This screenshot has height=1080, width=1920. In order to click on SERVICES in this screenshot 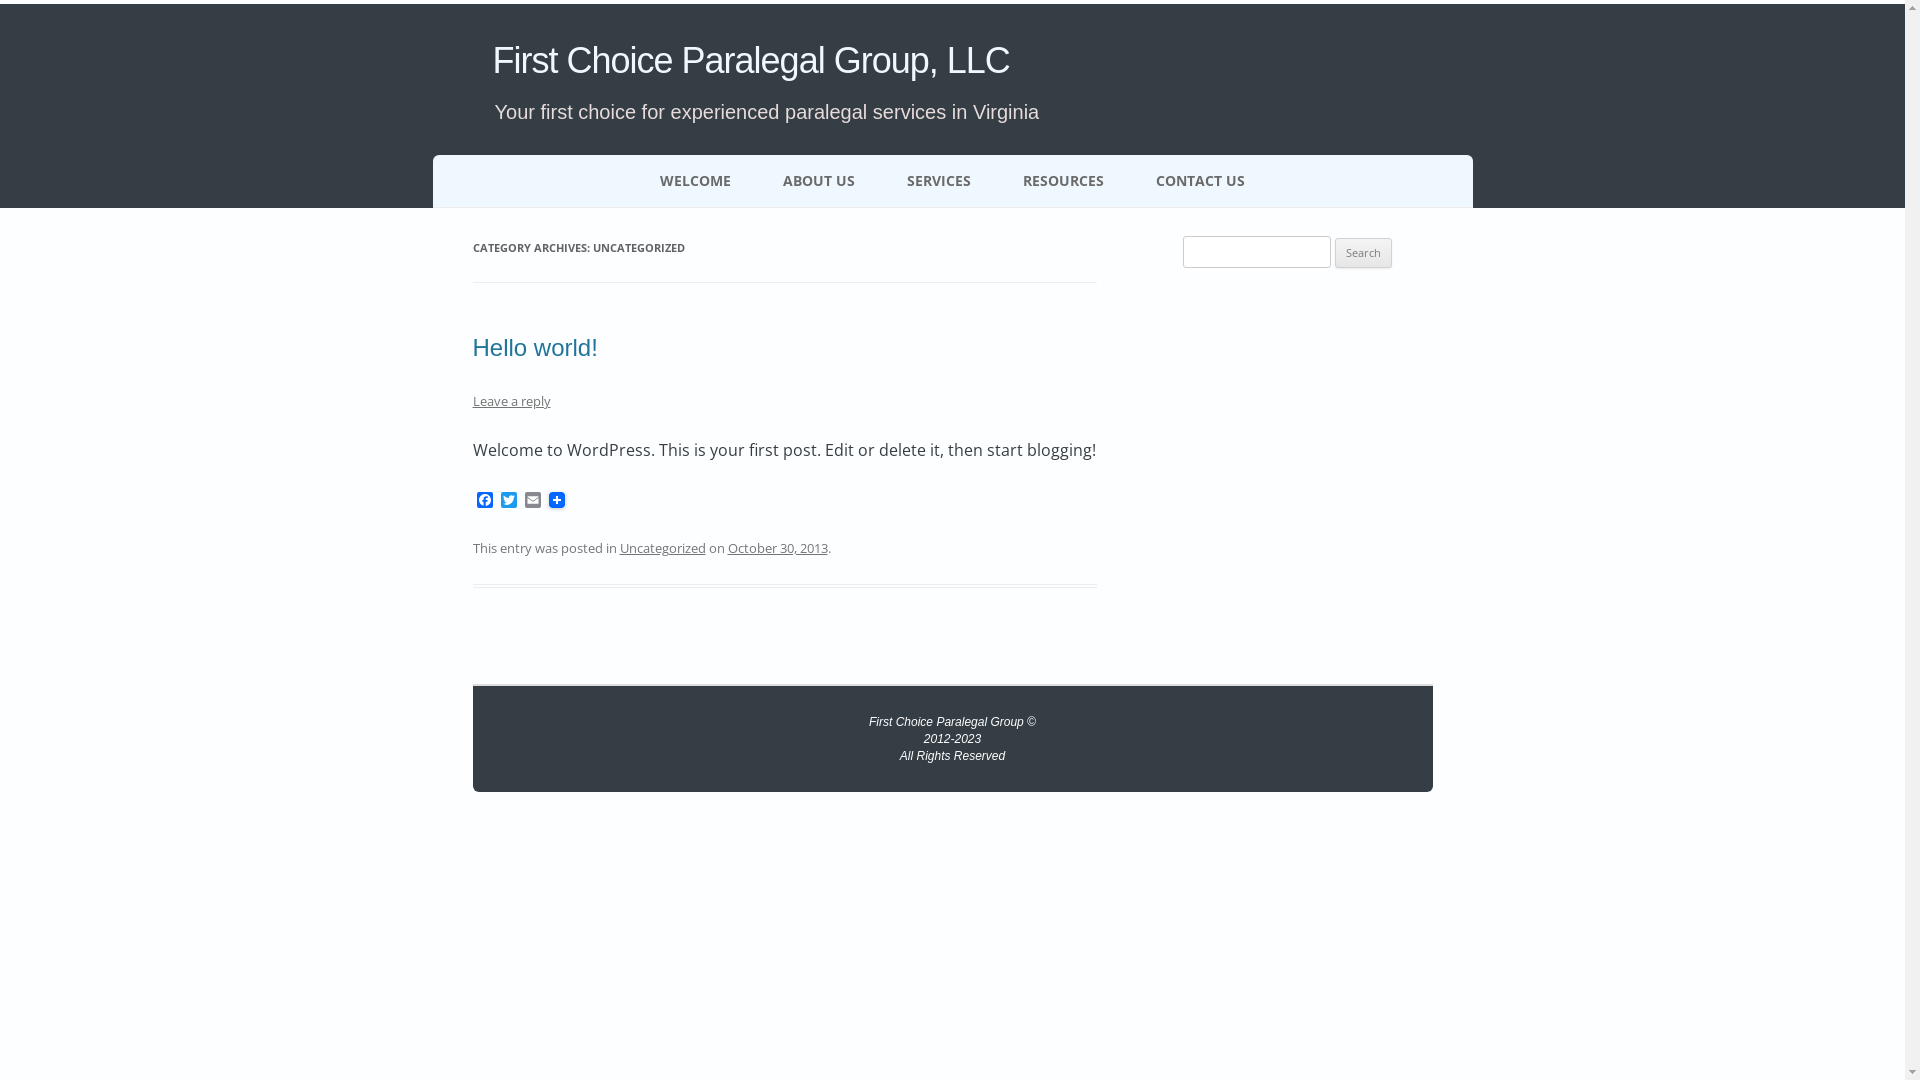, I will do `click(939, 181)`.